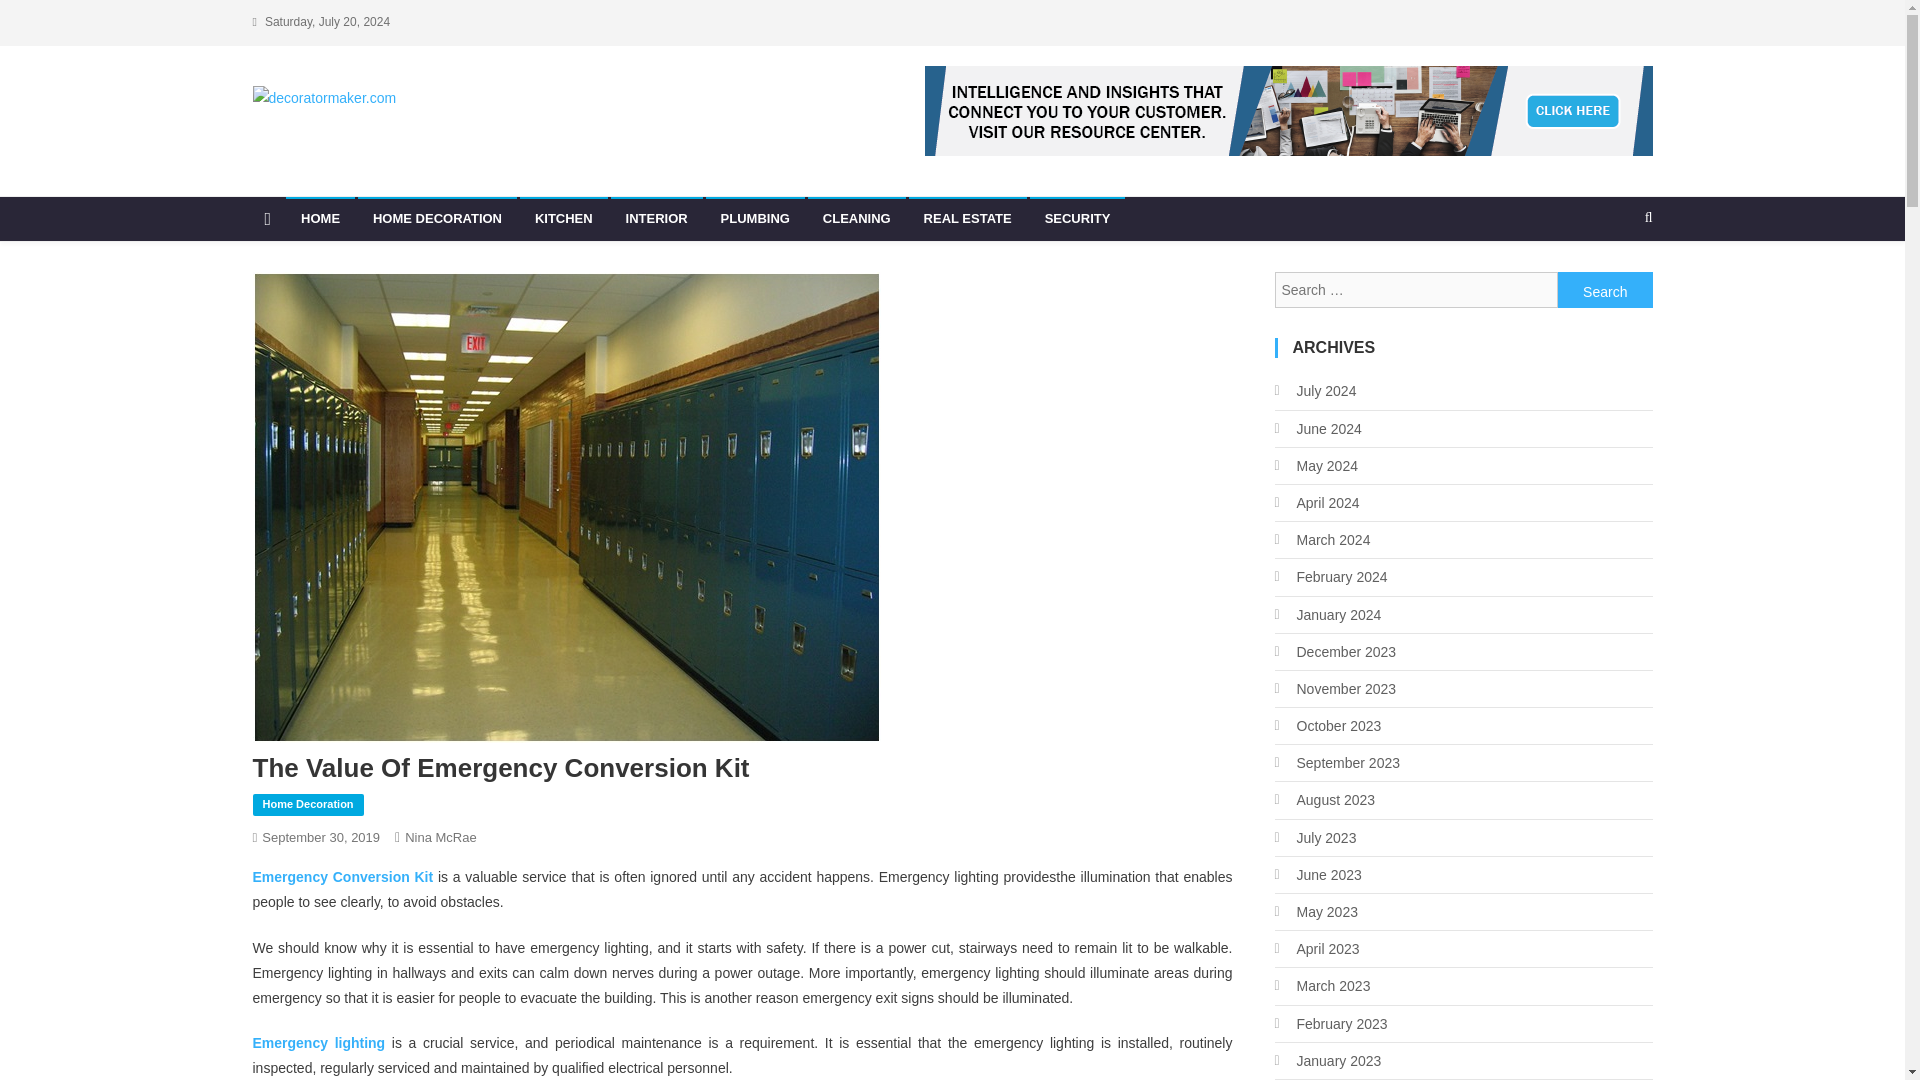 This screenshot has width=1920, height=1080. What do you see at coordinates (318, 1042) in the screenshot?
I see `Emergency lighting` at bounding box center [318, 1042].